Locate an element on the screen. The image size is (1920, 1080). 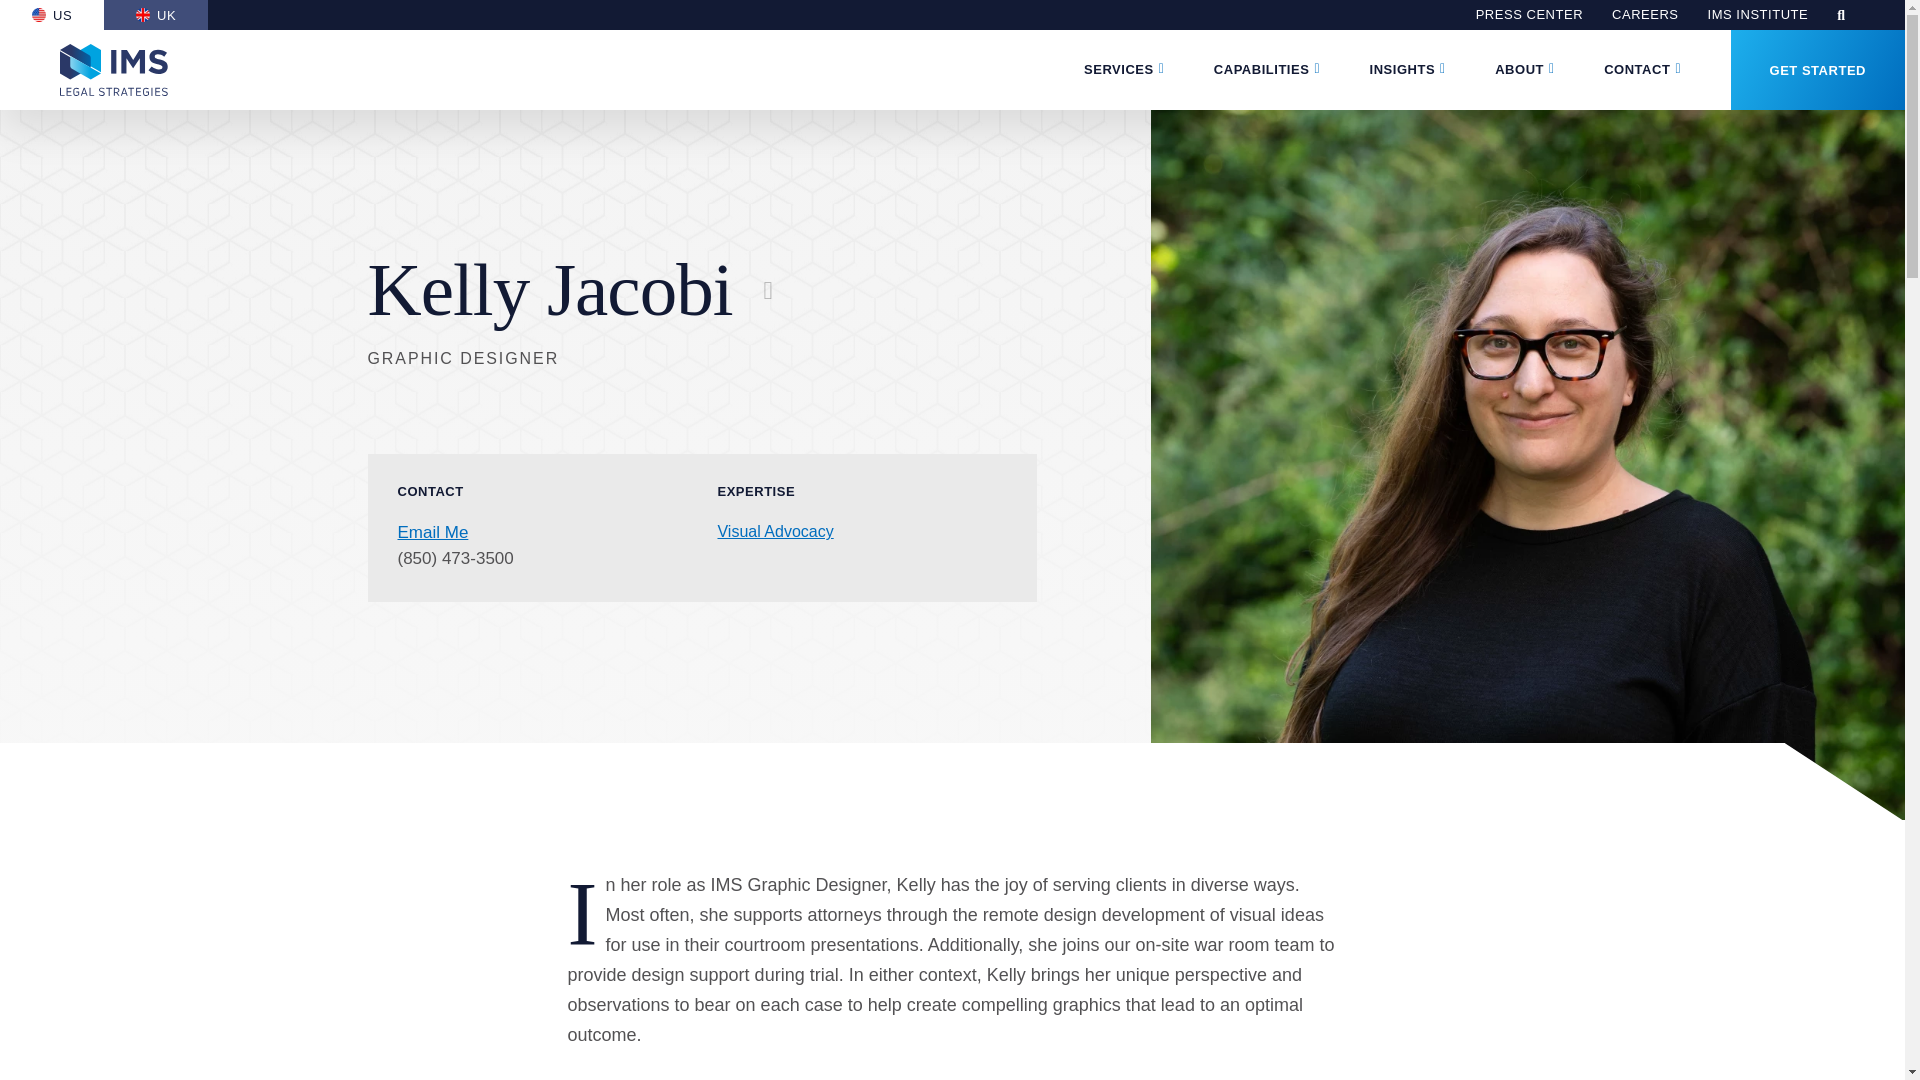
CAREERS is located at coordinates (1645, 14).